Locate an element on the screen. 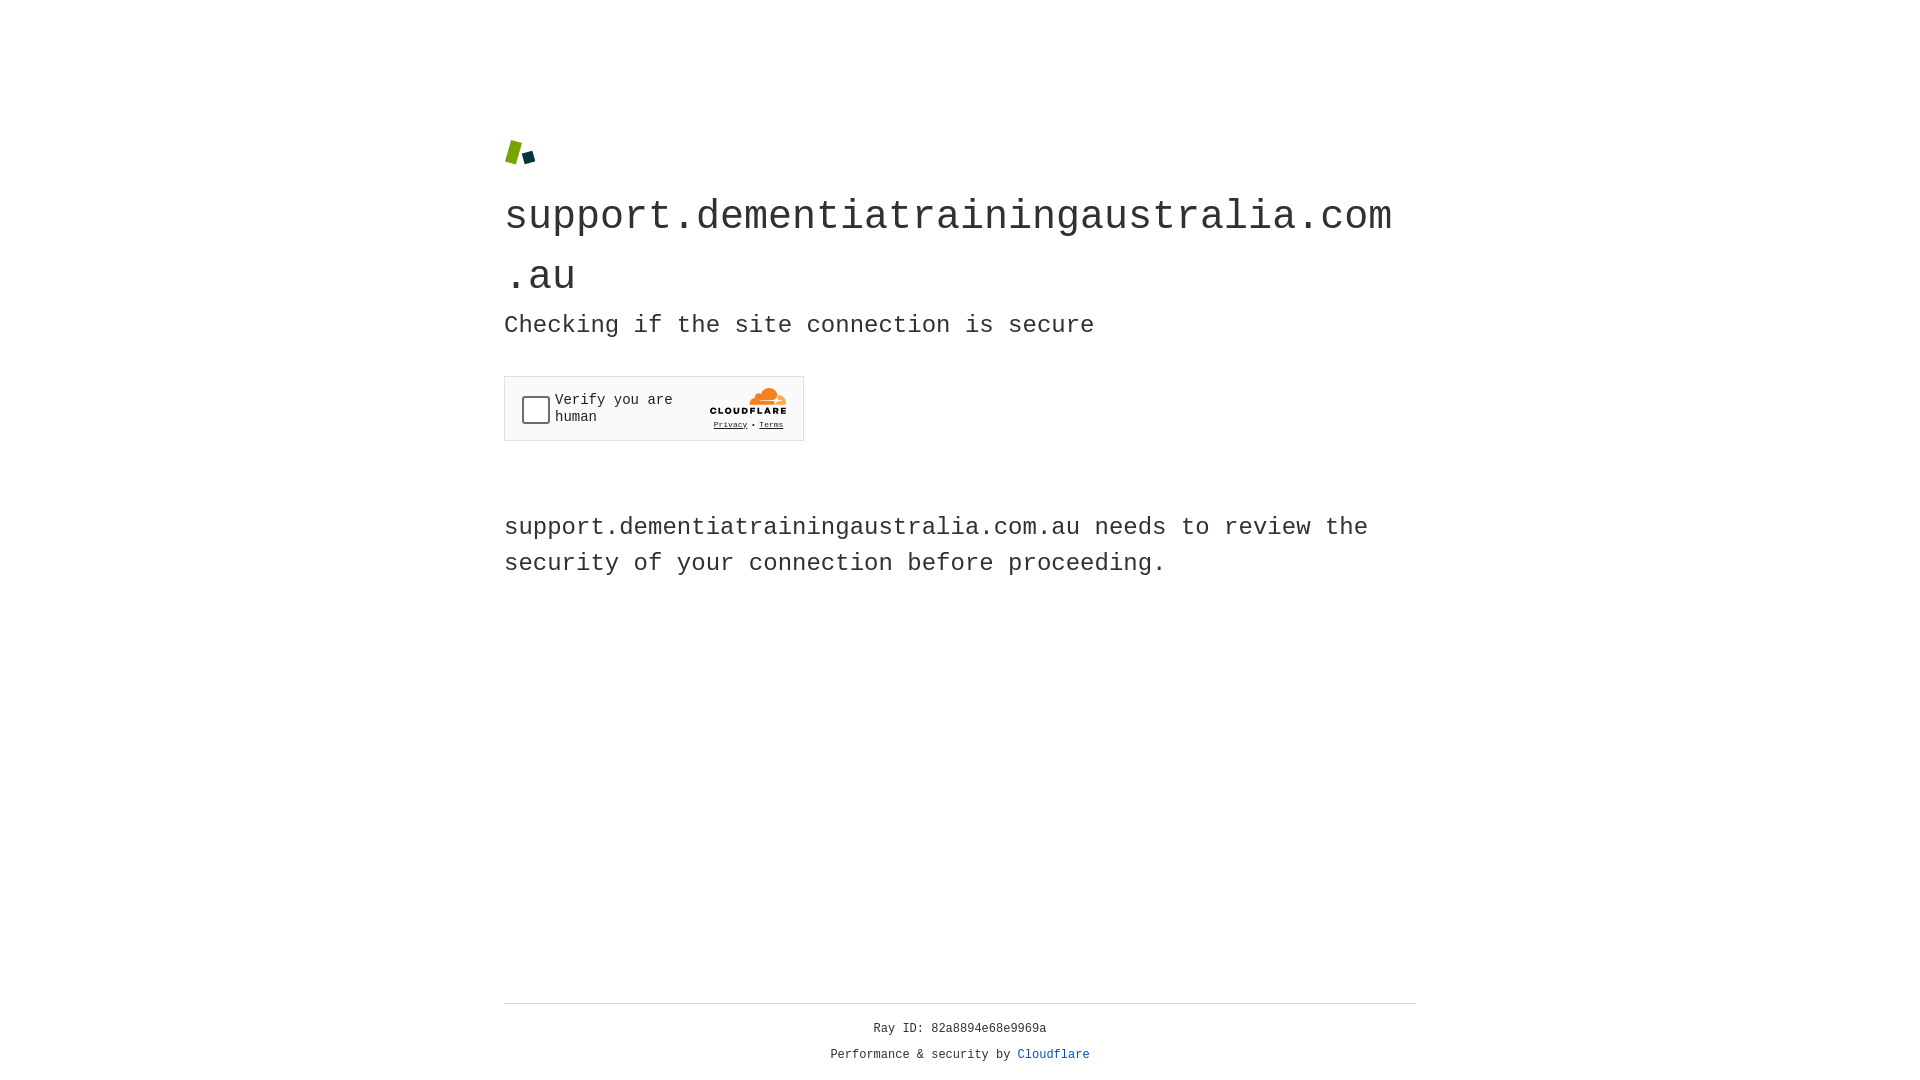 Image resolution: width=1920 pixels, height=1080 pixels. Widget containing a Cloudflare security challenge is located at coordinates (654, 408).